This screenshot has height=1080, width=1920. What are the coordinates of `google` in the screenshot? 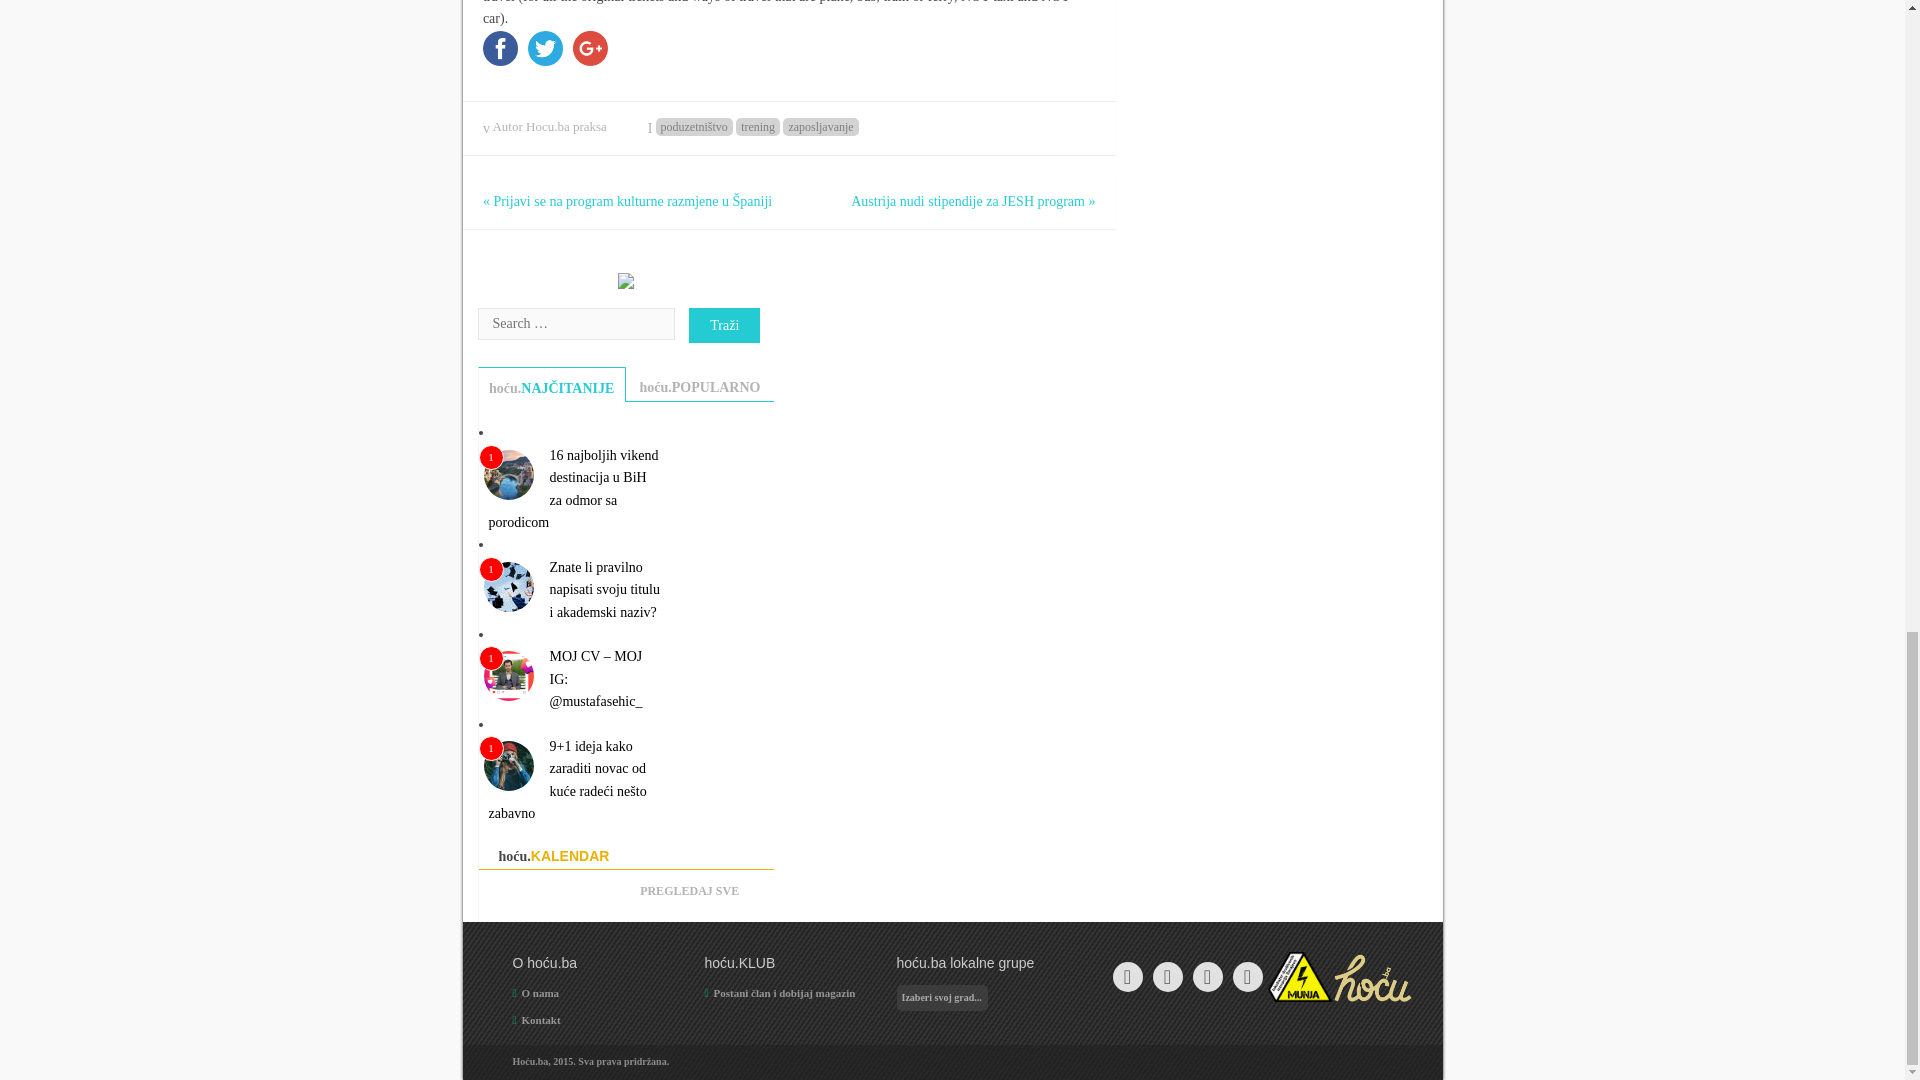 It's located at (590, 52).